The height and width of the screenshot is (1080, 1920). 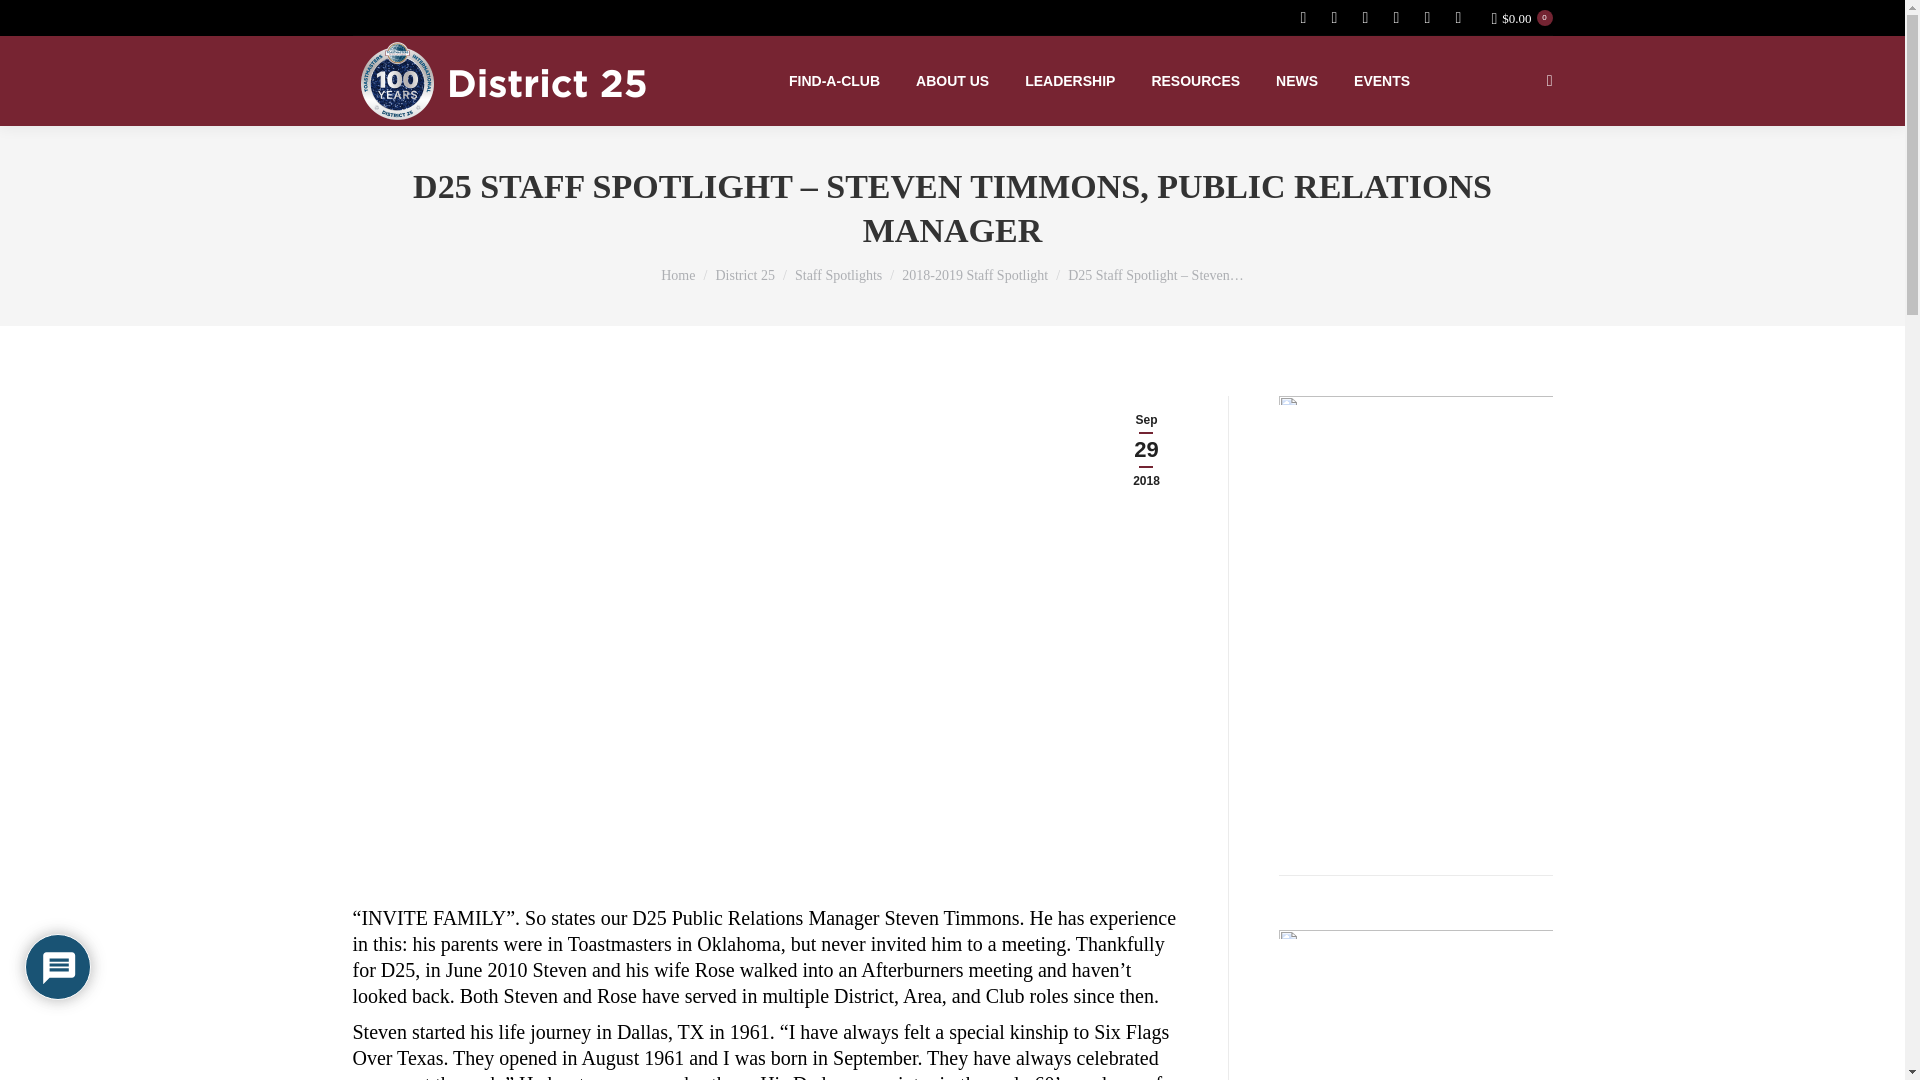 What do you see at coordinates (32, 22) in the screenshot?
I see `Go!` at bounding box center [32, 22].